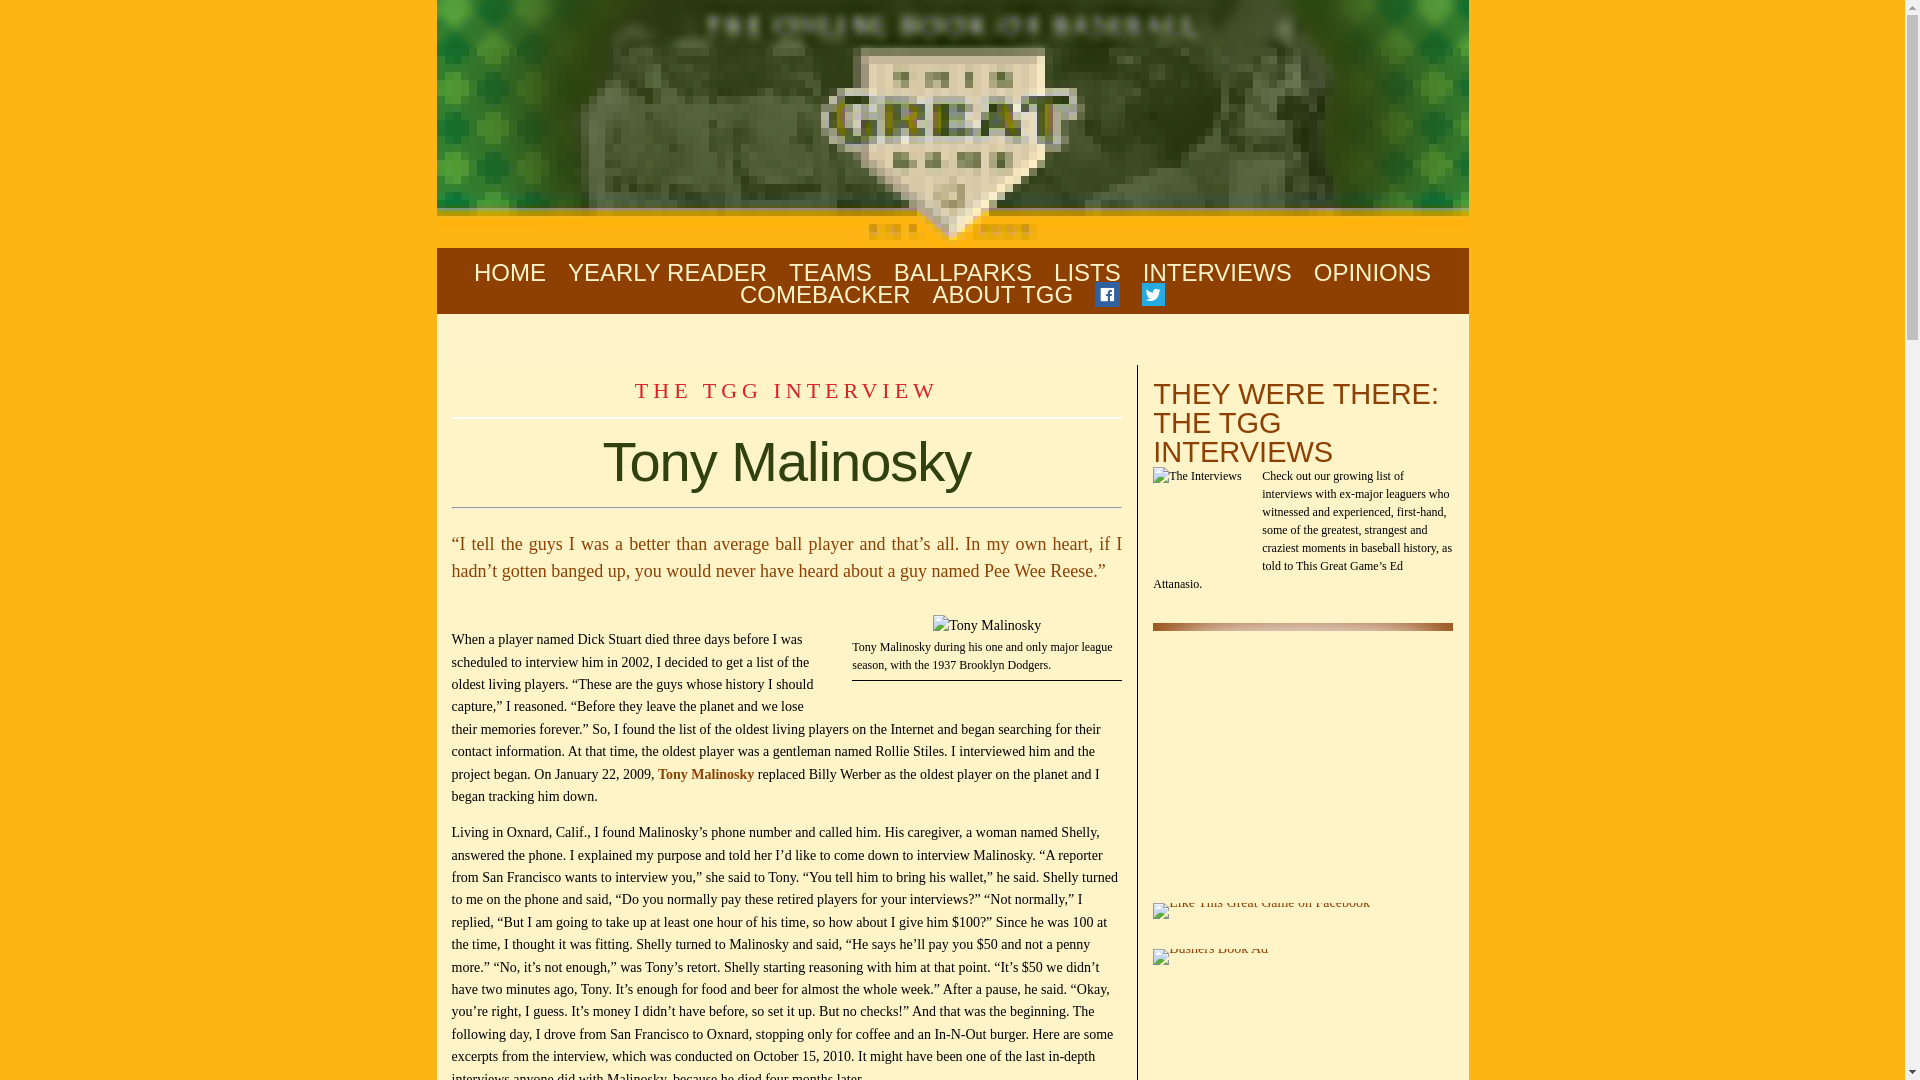 This screenshot has height=1080, width=1920. Describe the element at coordinates (824, 296) in the screenshot. I see `COMEBACKER` at that location.